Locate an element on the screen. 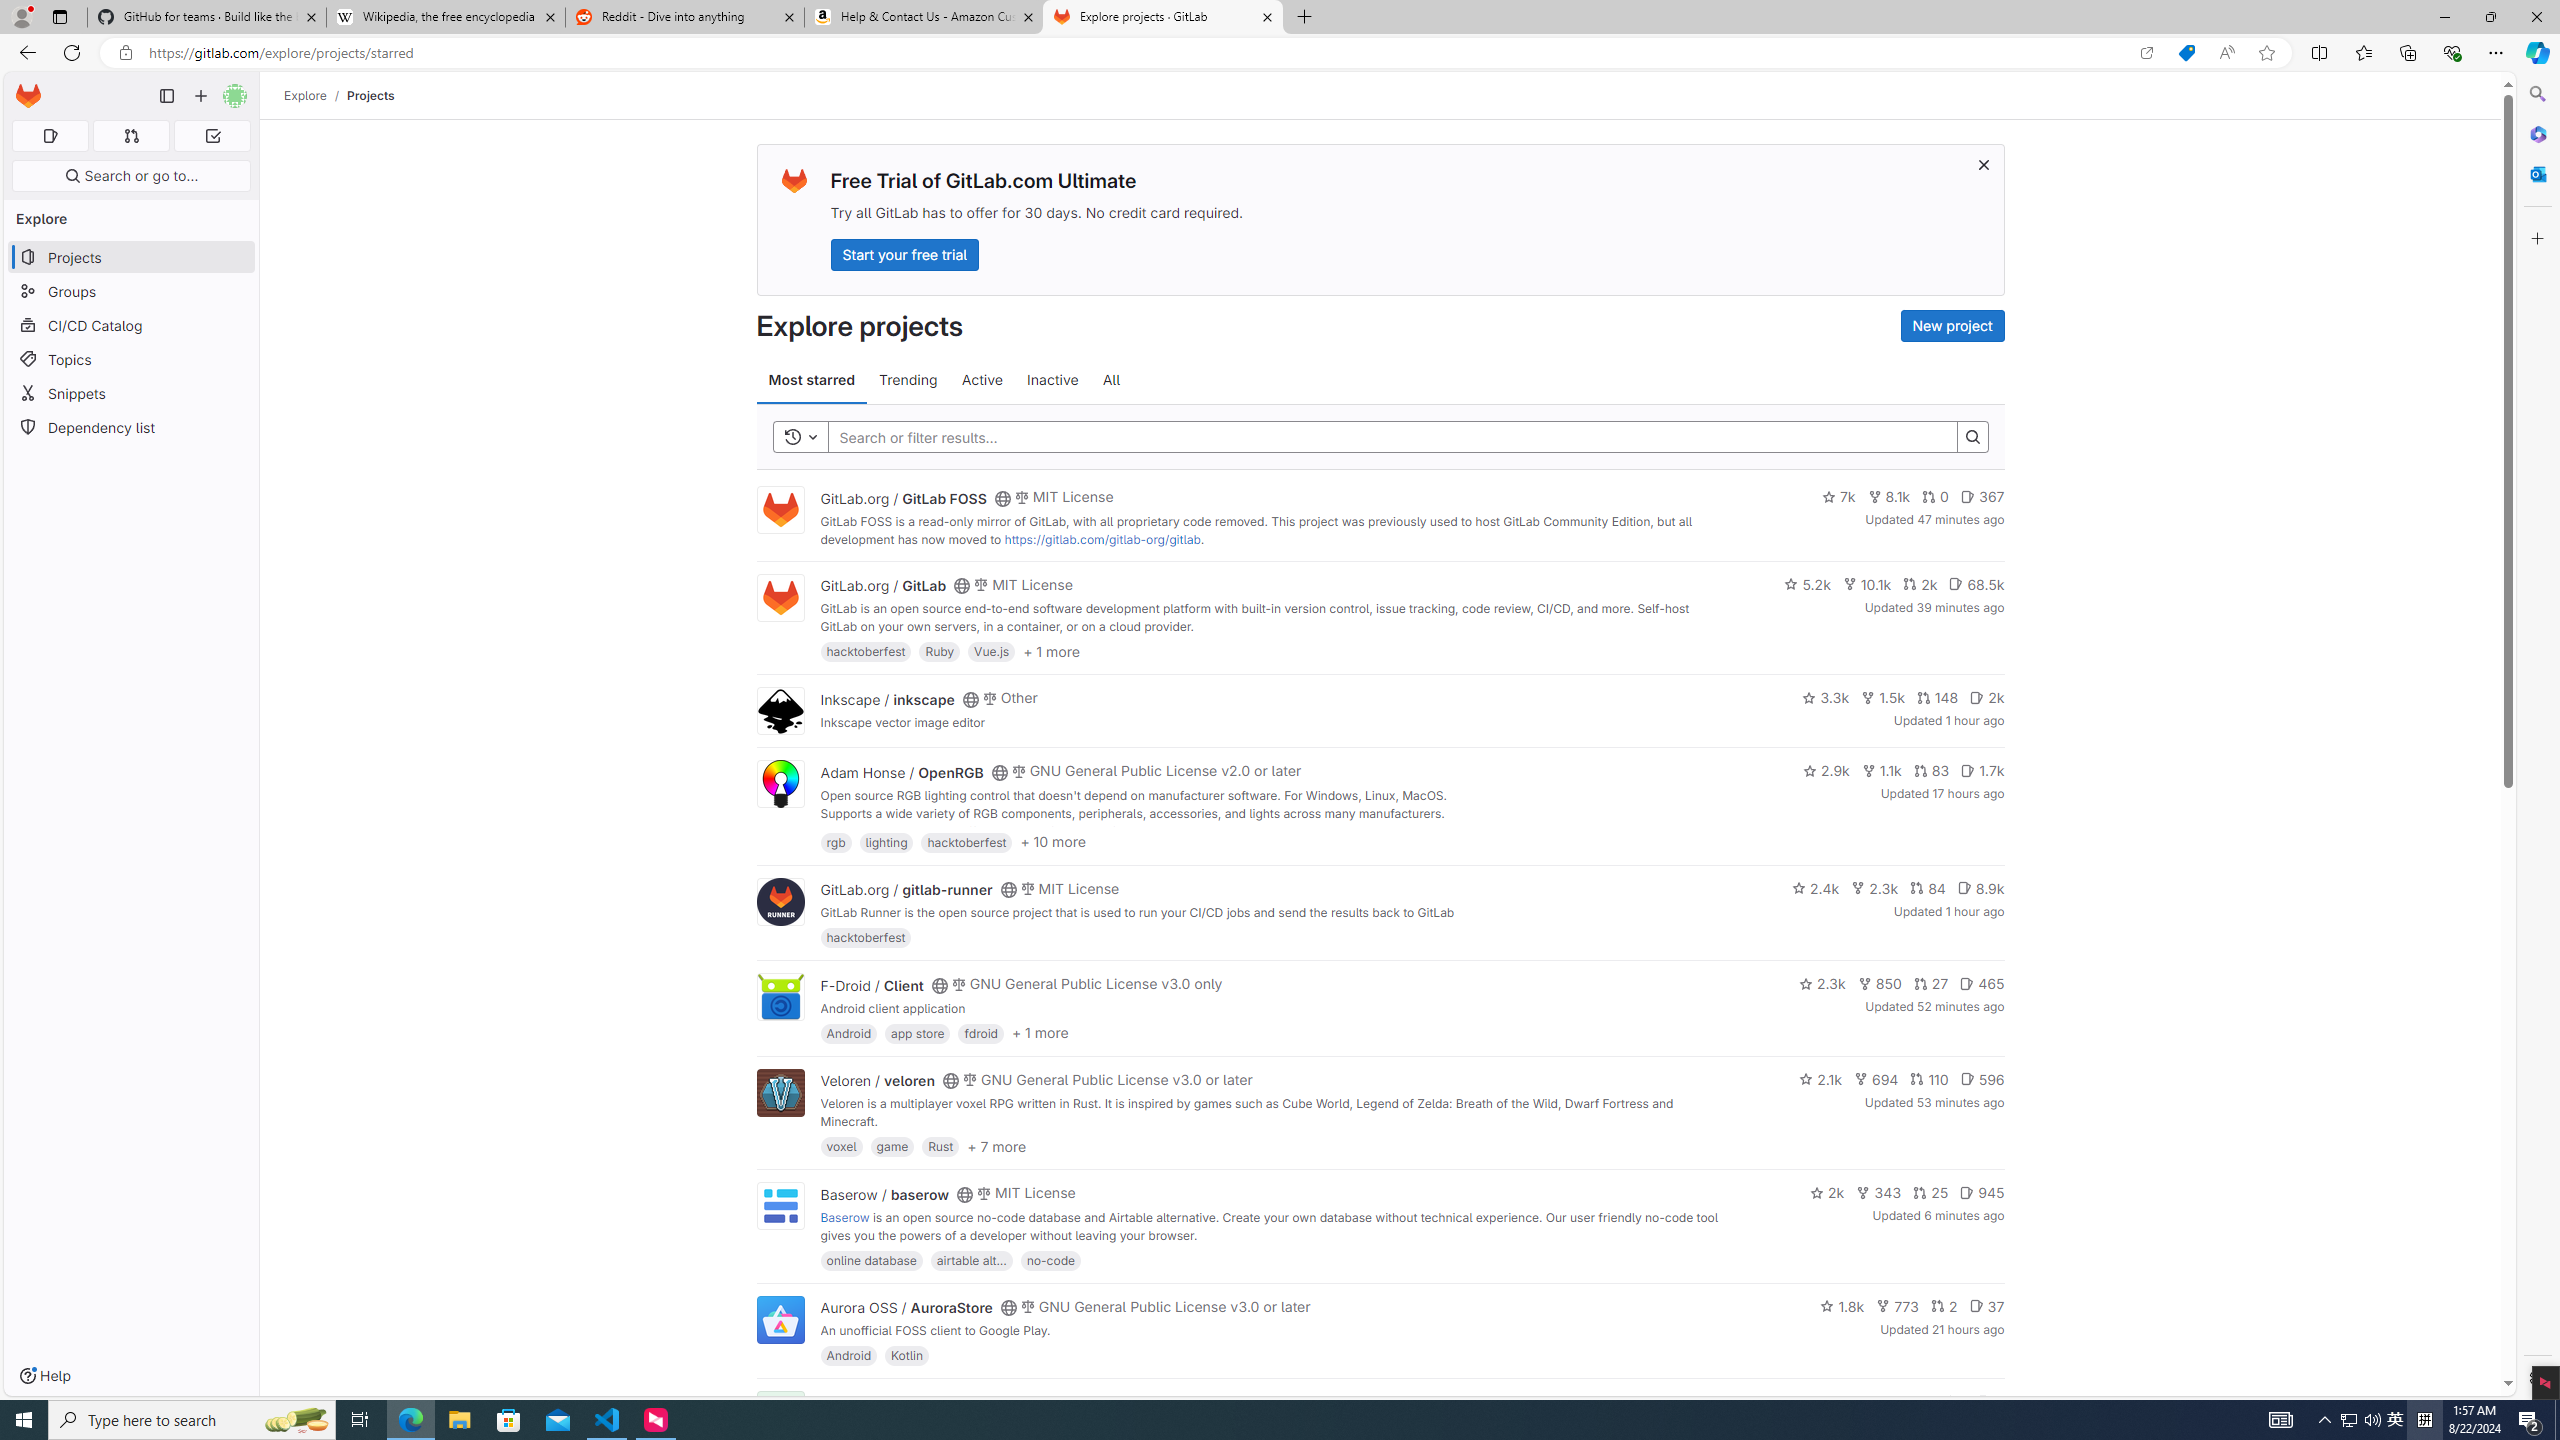 Image resolution: width=2560 pixels, height=1440 pixels. 37 is located at coordinates (1986, 1306).